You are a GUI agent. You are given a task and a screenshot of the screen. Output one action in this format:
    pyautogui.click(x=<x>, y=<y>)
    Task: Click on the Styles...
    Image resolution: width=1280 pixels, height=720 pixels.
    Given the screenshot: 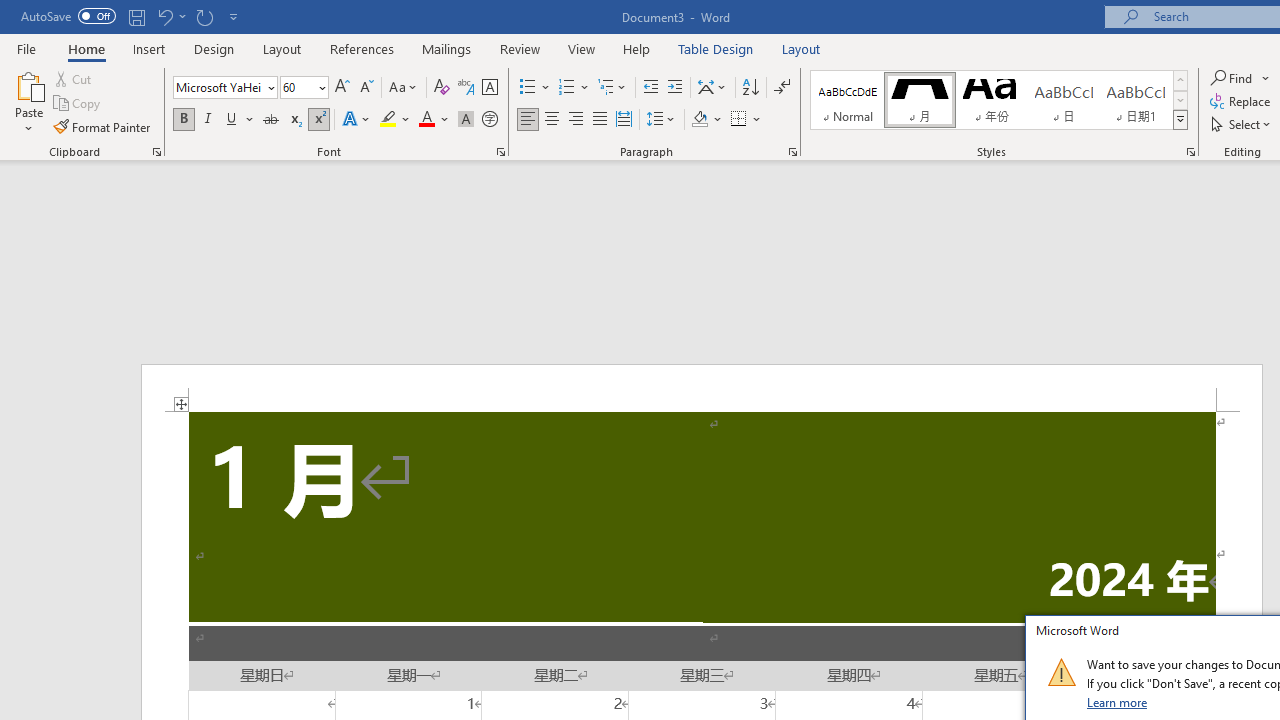 What is the action you would take?
    pyautogui.click(x=1190, y=152)
    